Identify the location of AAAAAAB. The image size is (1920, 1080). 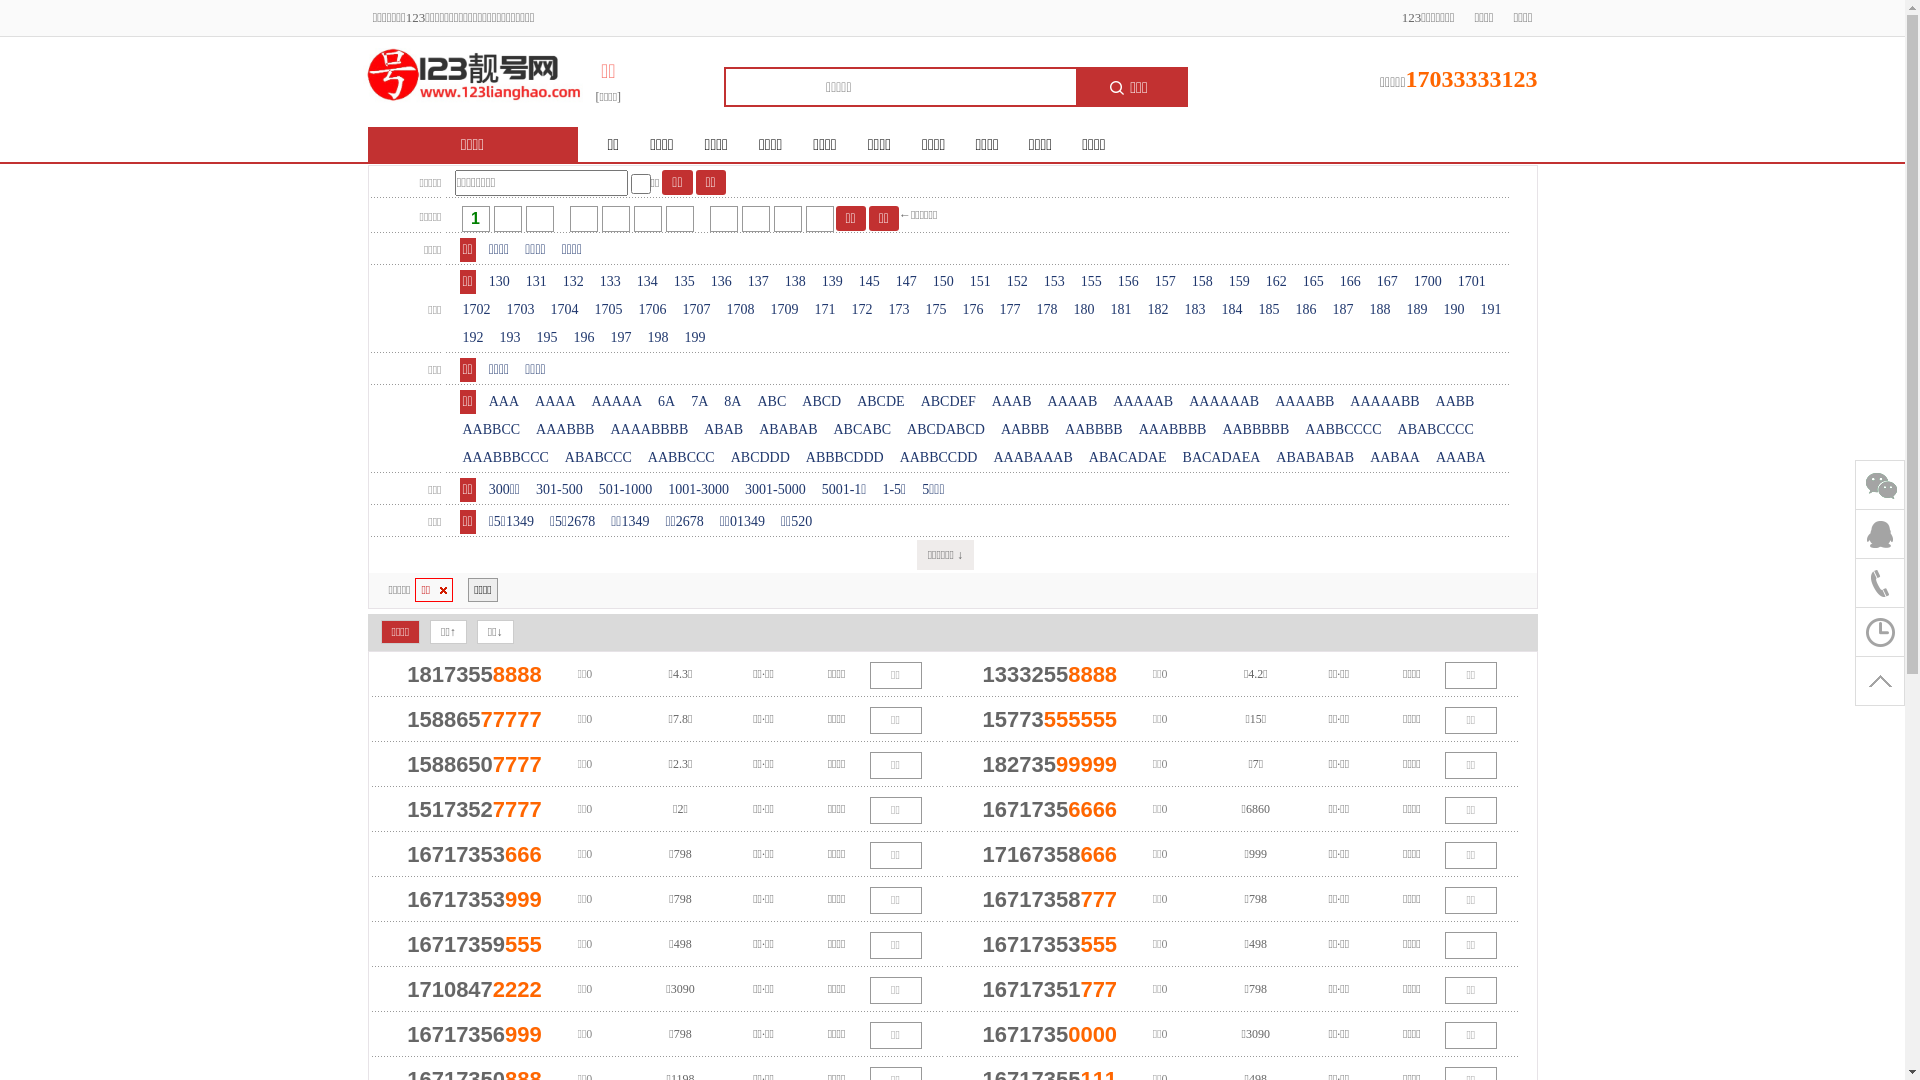
(1224, 402).